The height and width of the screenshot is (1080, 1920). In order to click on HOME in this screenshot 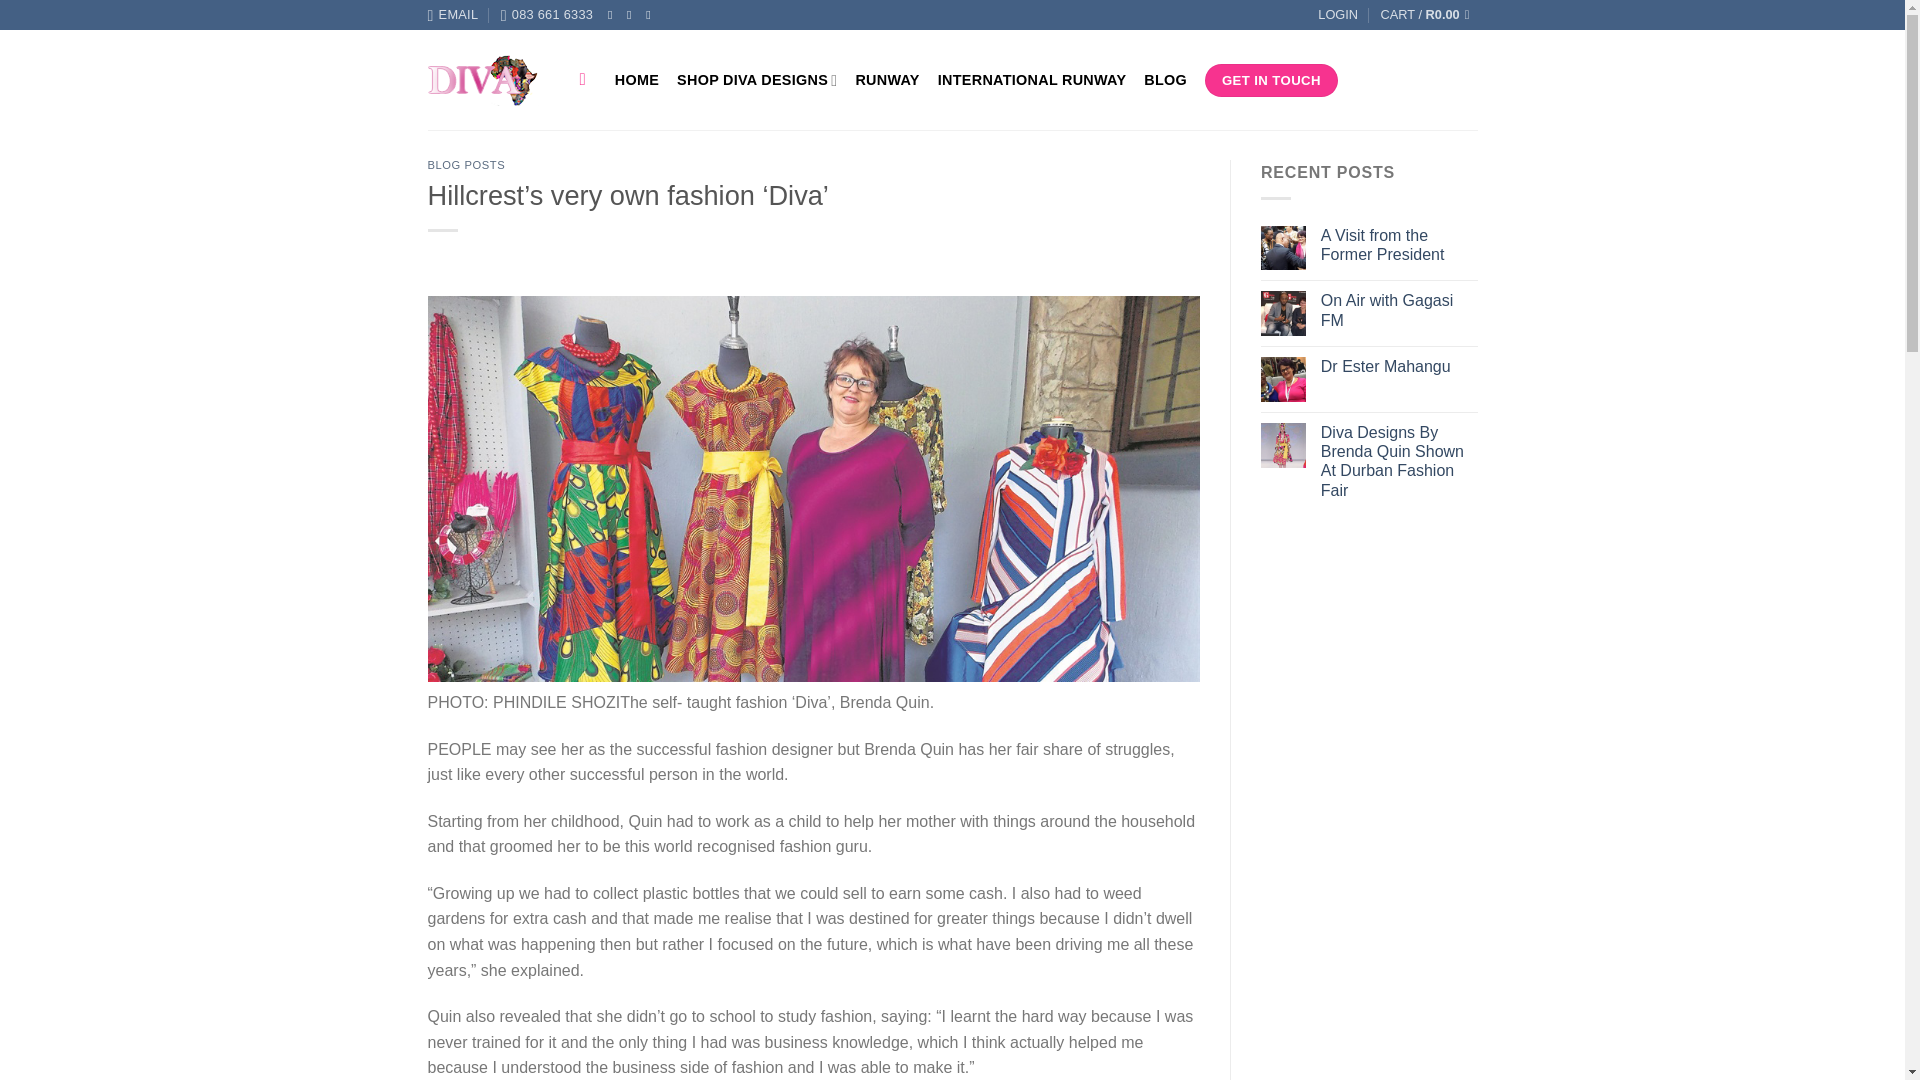, I will do `click(636, 80)`.